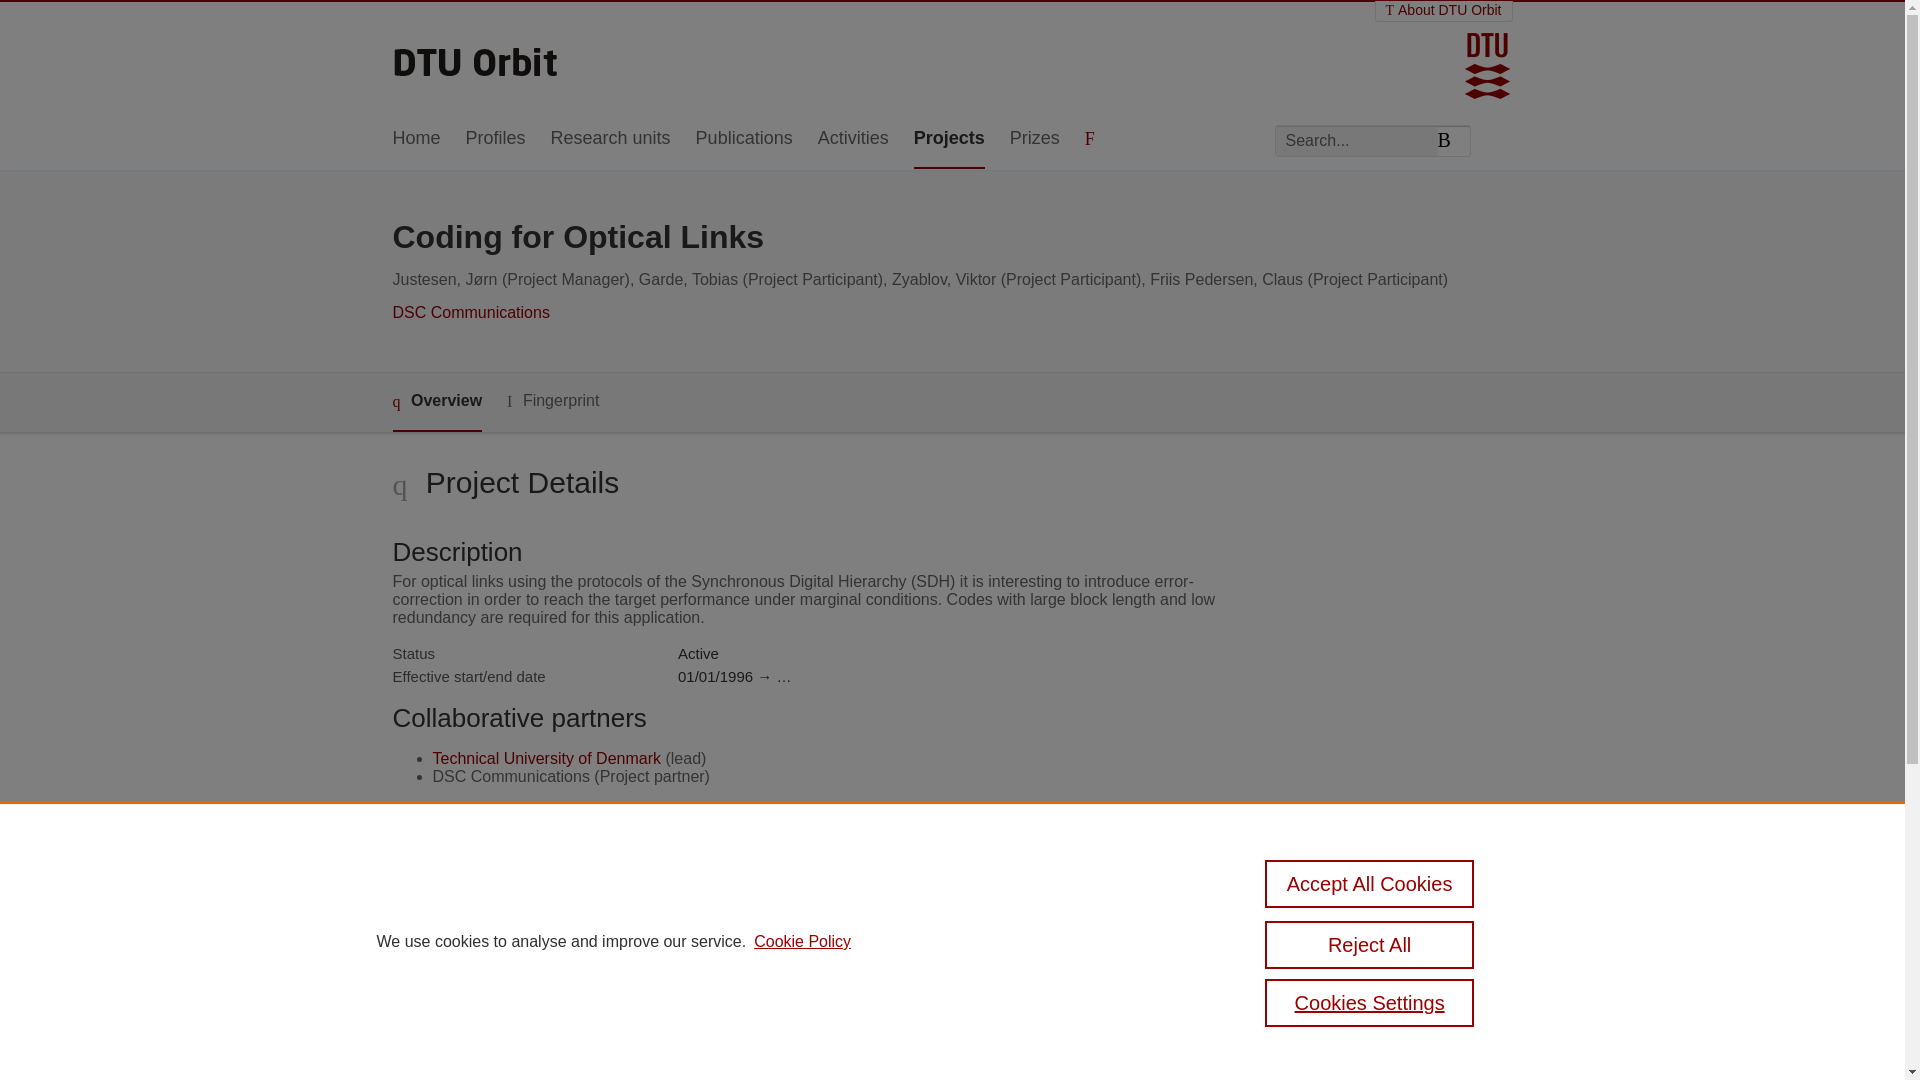 Image resolution: width=1920 pixels, height=1080 pixels. I want to click on Technical University of Denmark, so click(546, 758).